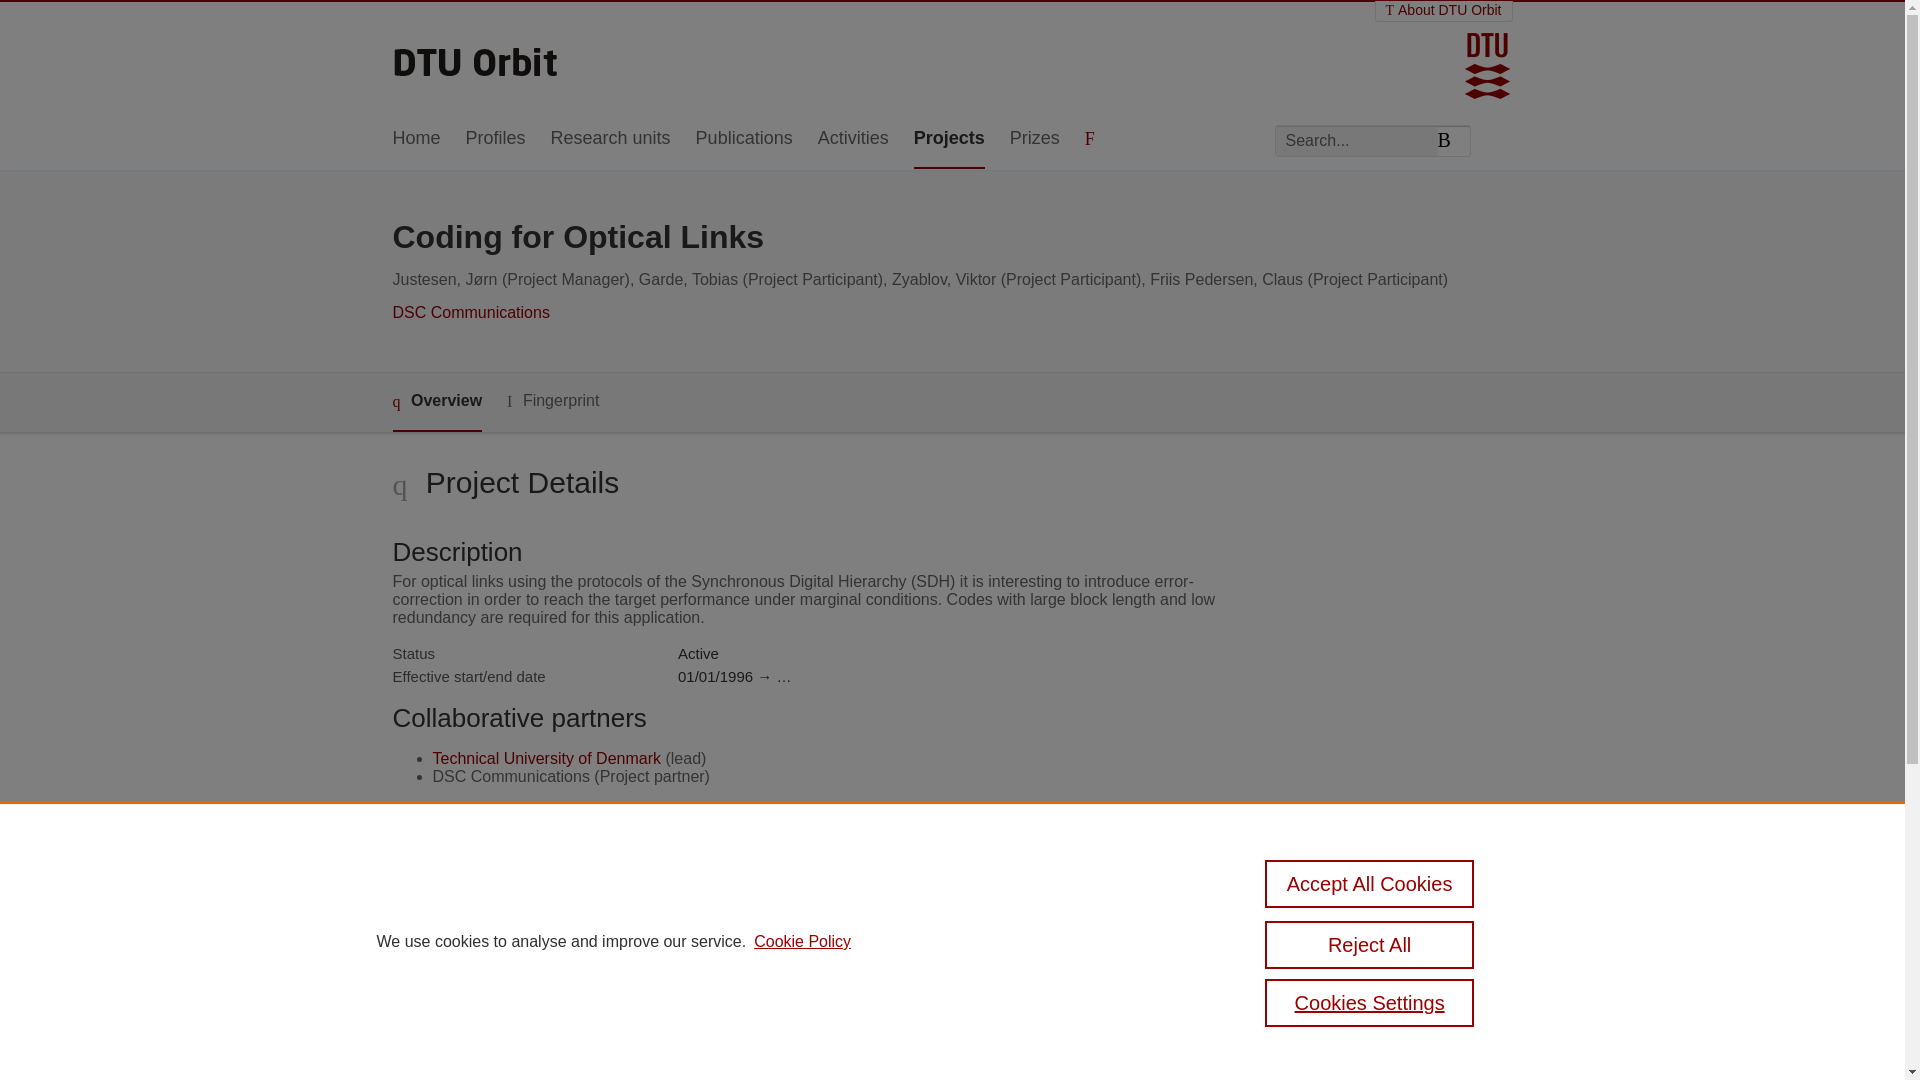 Image resolution: width=1920 pixels, height=1080 pixels. I want to click on Technical University of Denmark, so click(546, 758).